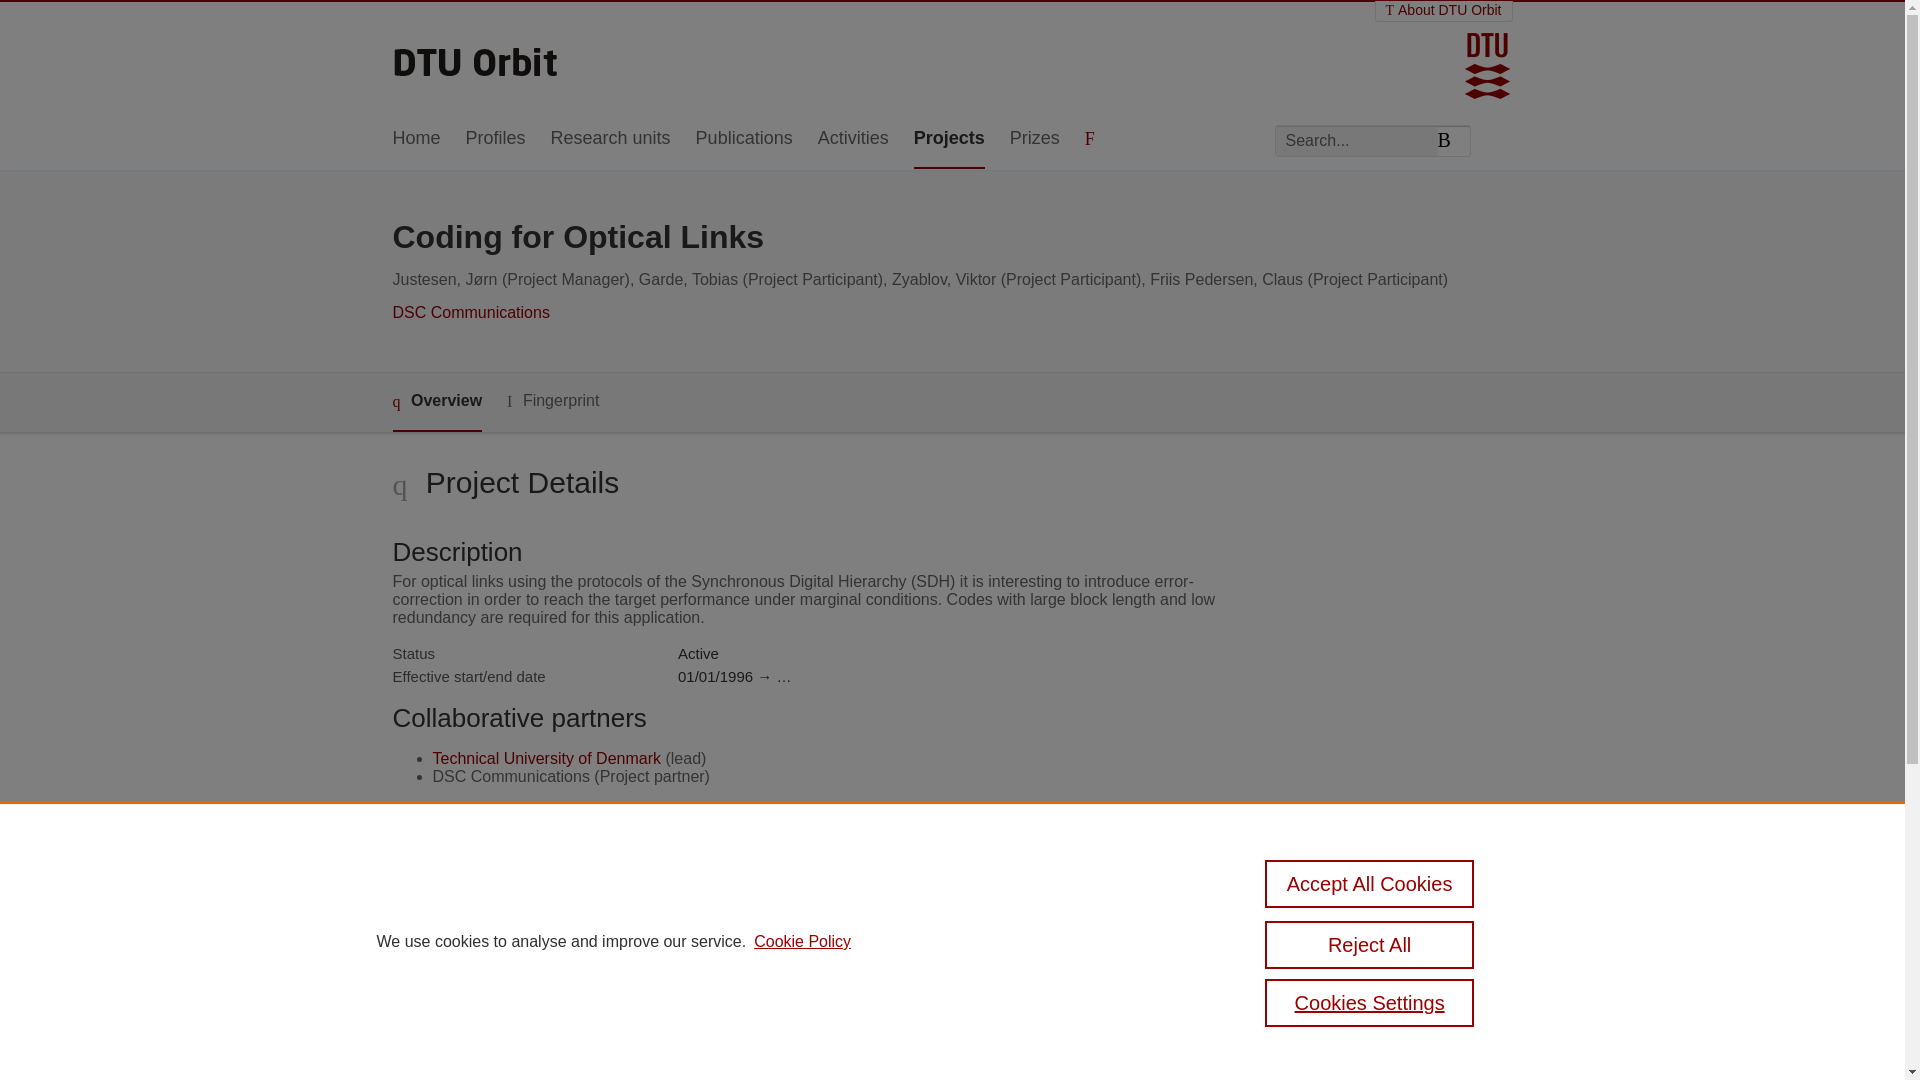 Image resolution: width=1920 pixels, height=1080 pixels. I want to click on Technical University of Denmark, so click(546, 758).